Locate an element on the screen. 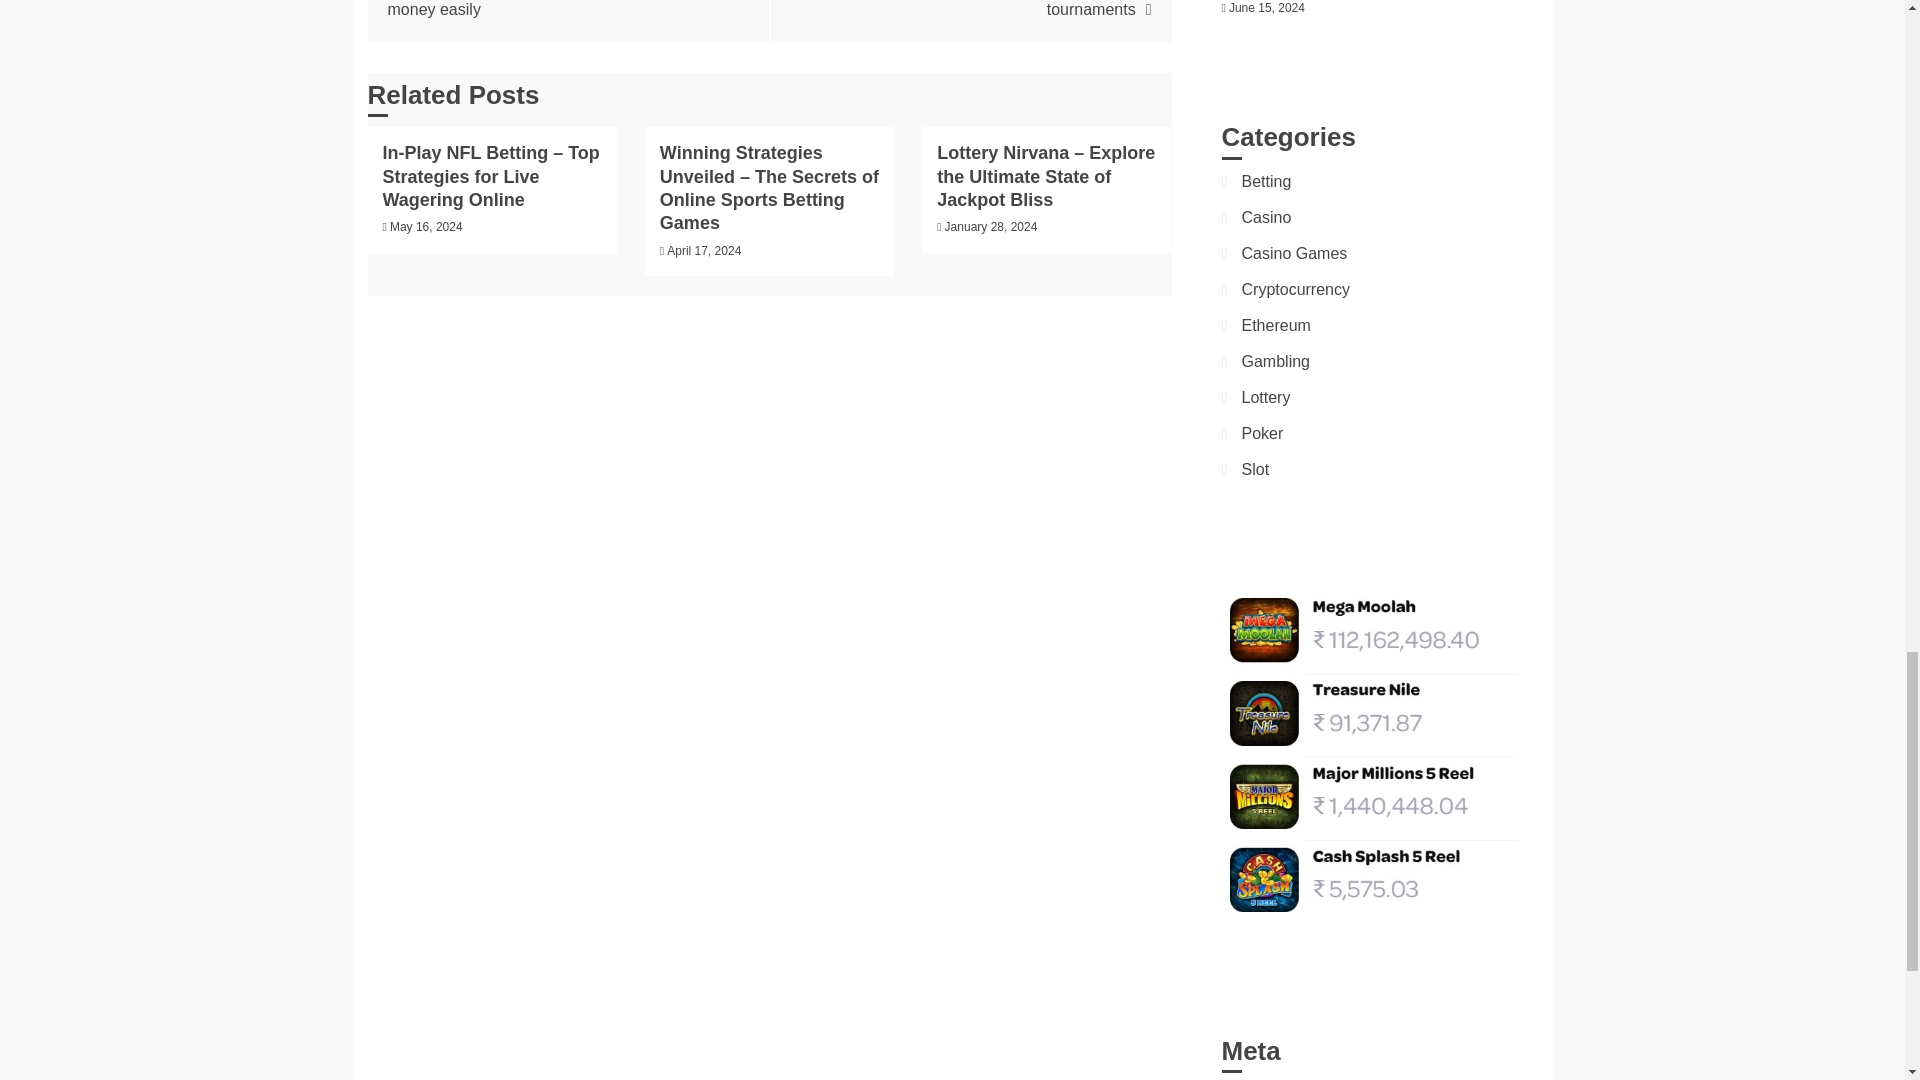 The height and width of the screenshot is (1080, 1920). May 16, 2024 is located at coordinates (426, 227).